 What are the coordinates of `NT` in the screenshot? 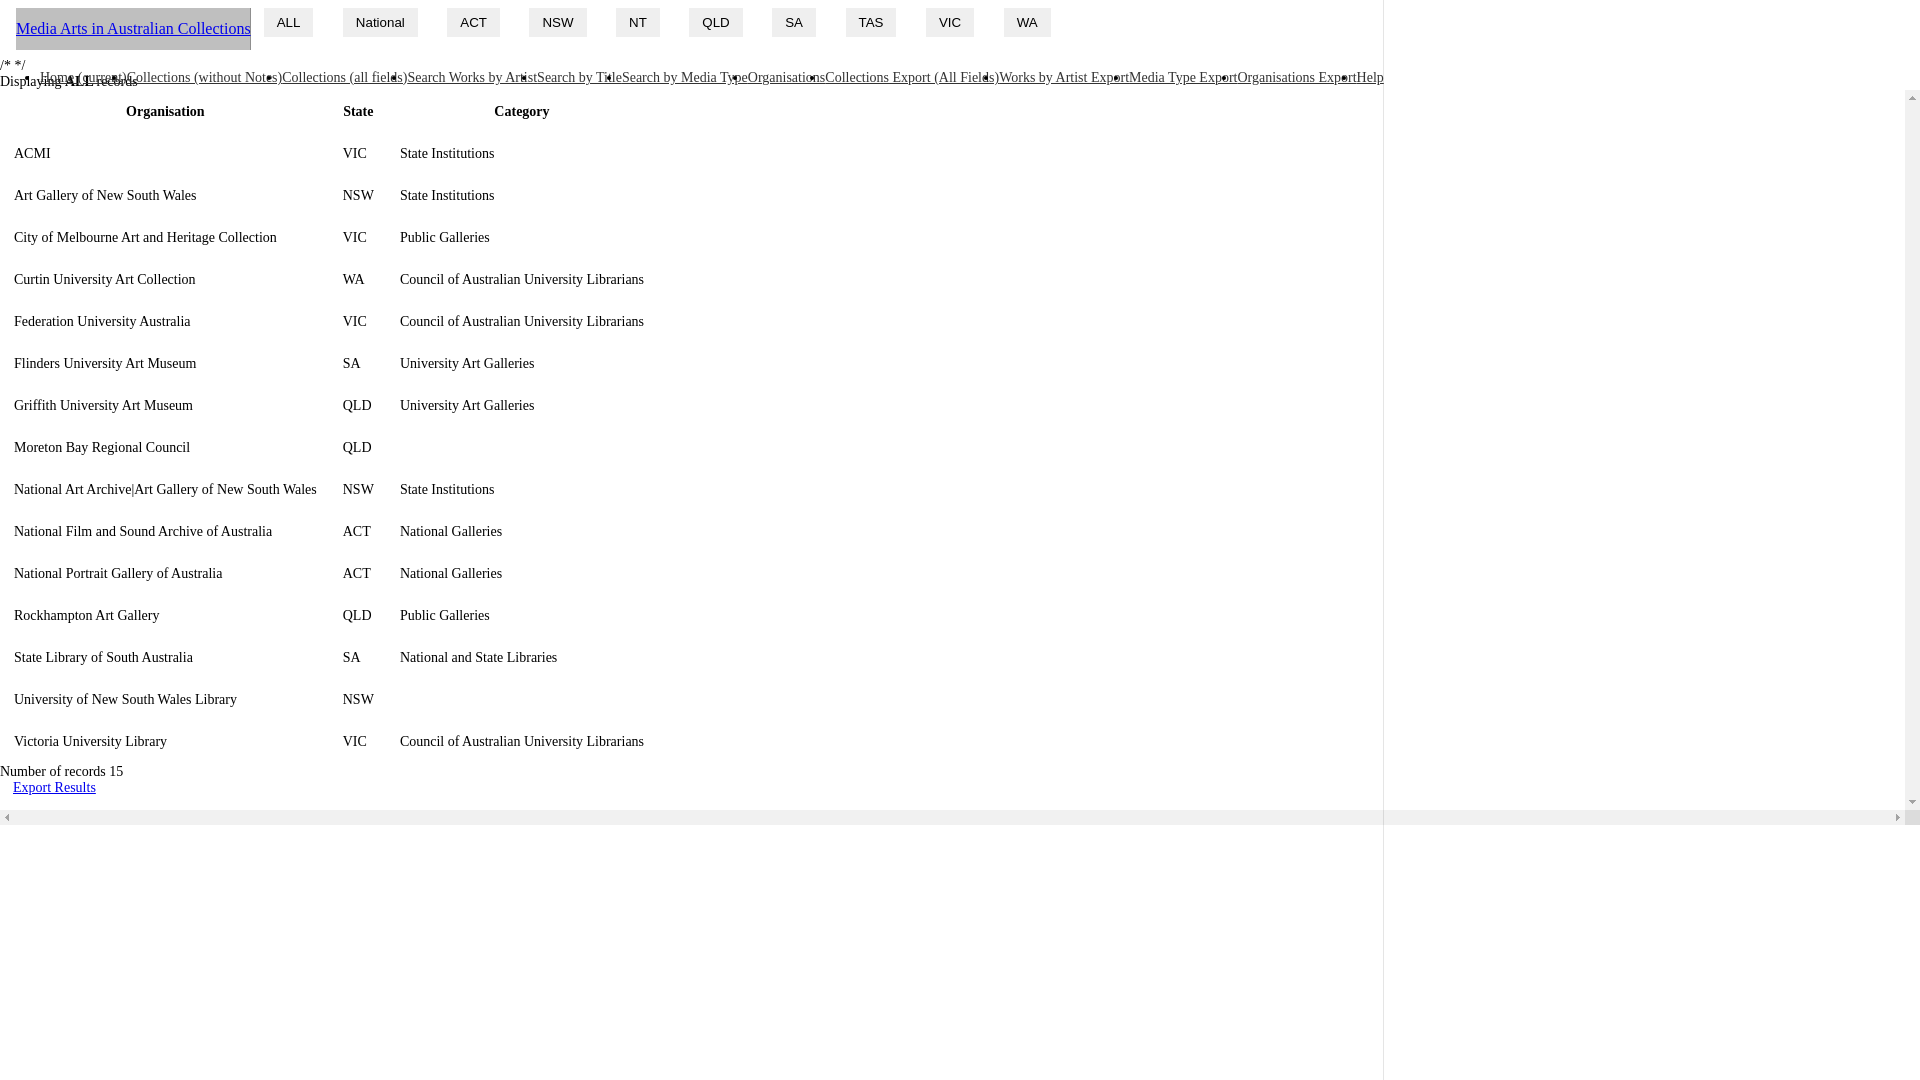 It's located at (638, 22).